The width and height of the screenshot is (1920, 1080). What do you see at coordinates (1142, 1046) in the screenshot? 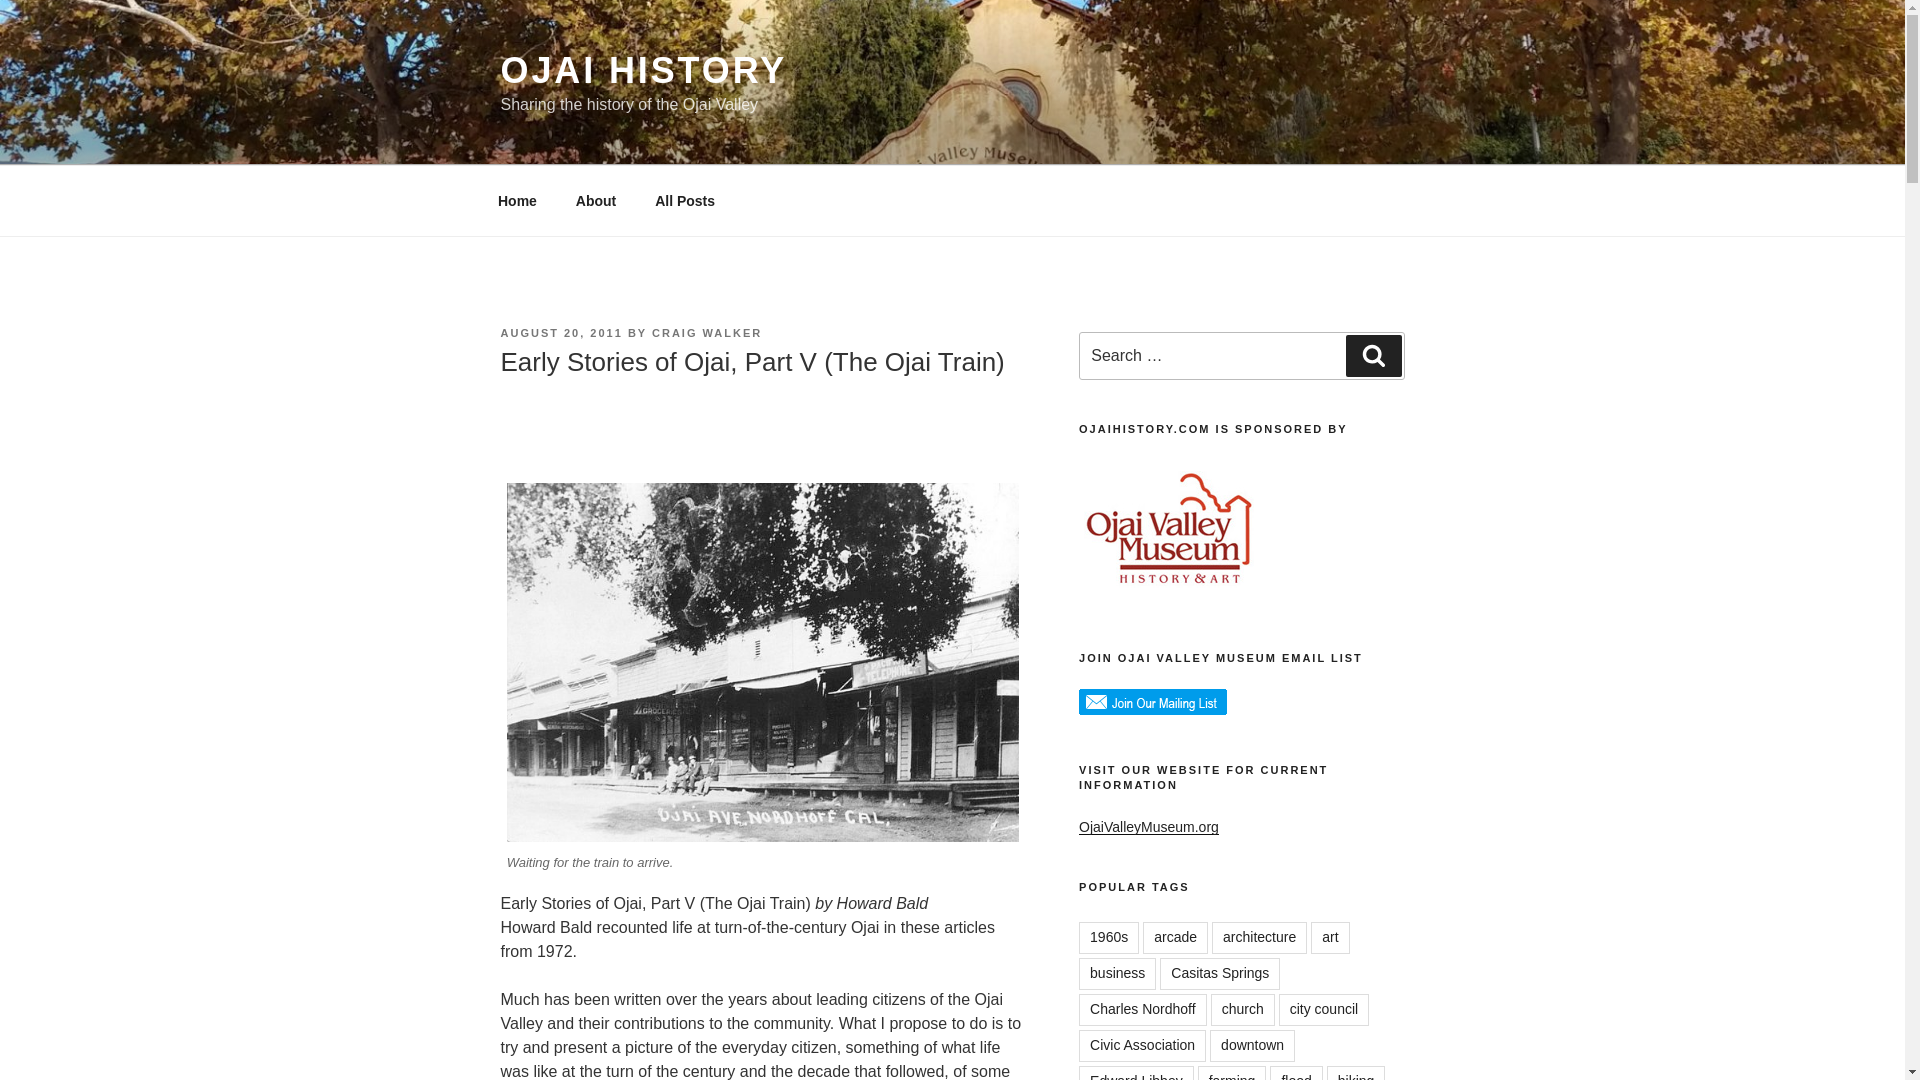
I see `Civic Association` at bounding box center [1142, 1046].